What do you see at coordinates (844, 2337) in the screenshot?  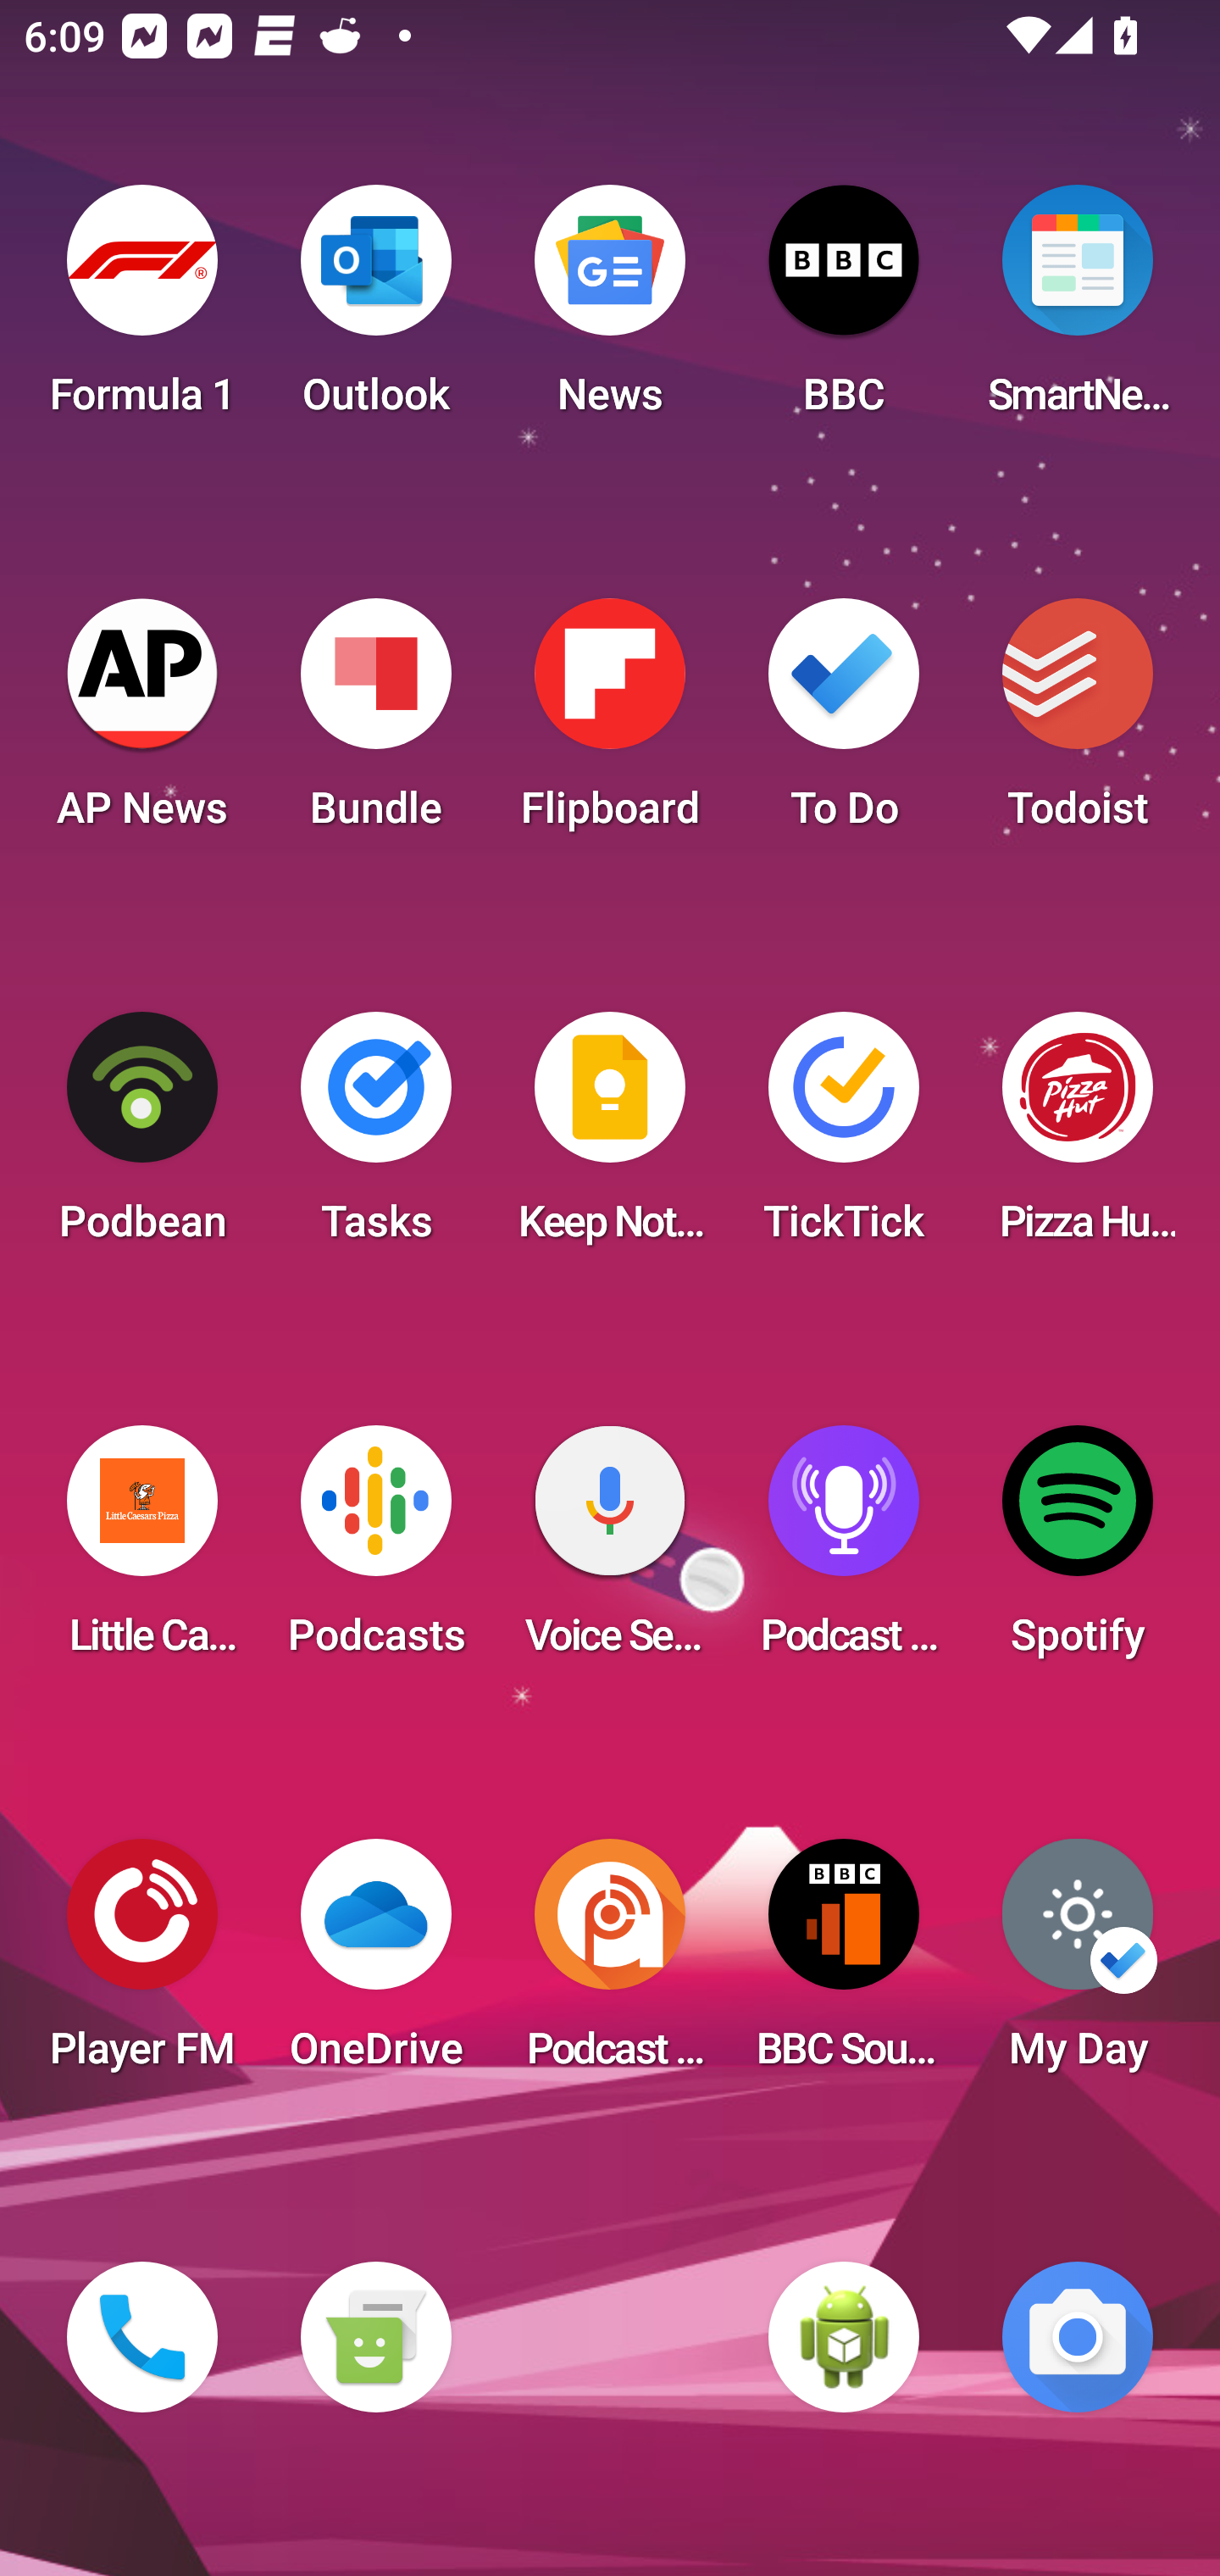 I see `WebView Browser Tester` at bounding box center [844, 2337].